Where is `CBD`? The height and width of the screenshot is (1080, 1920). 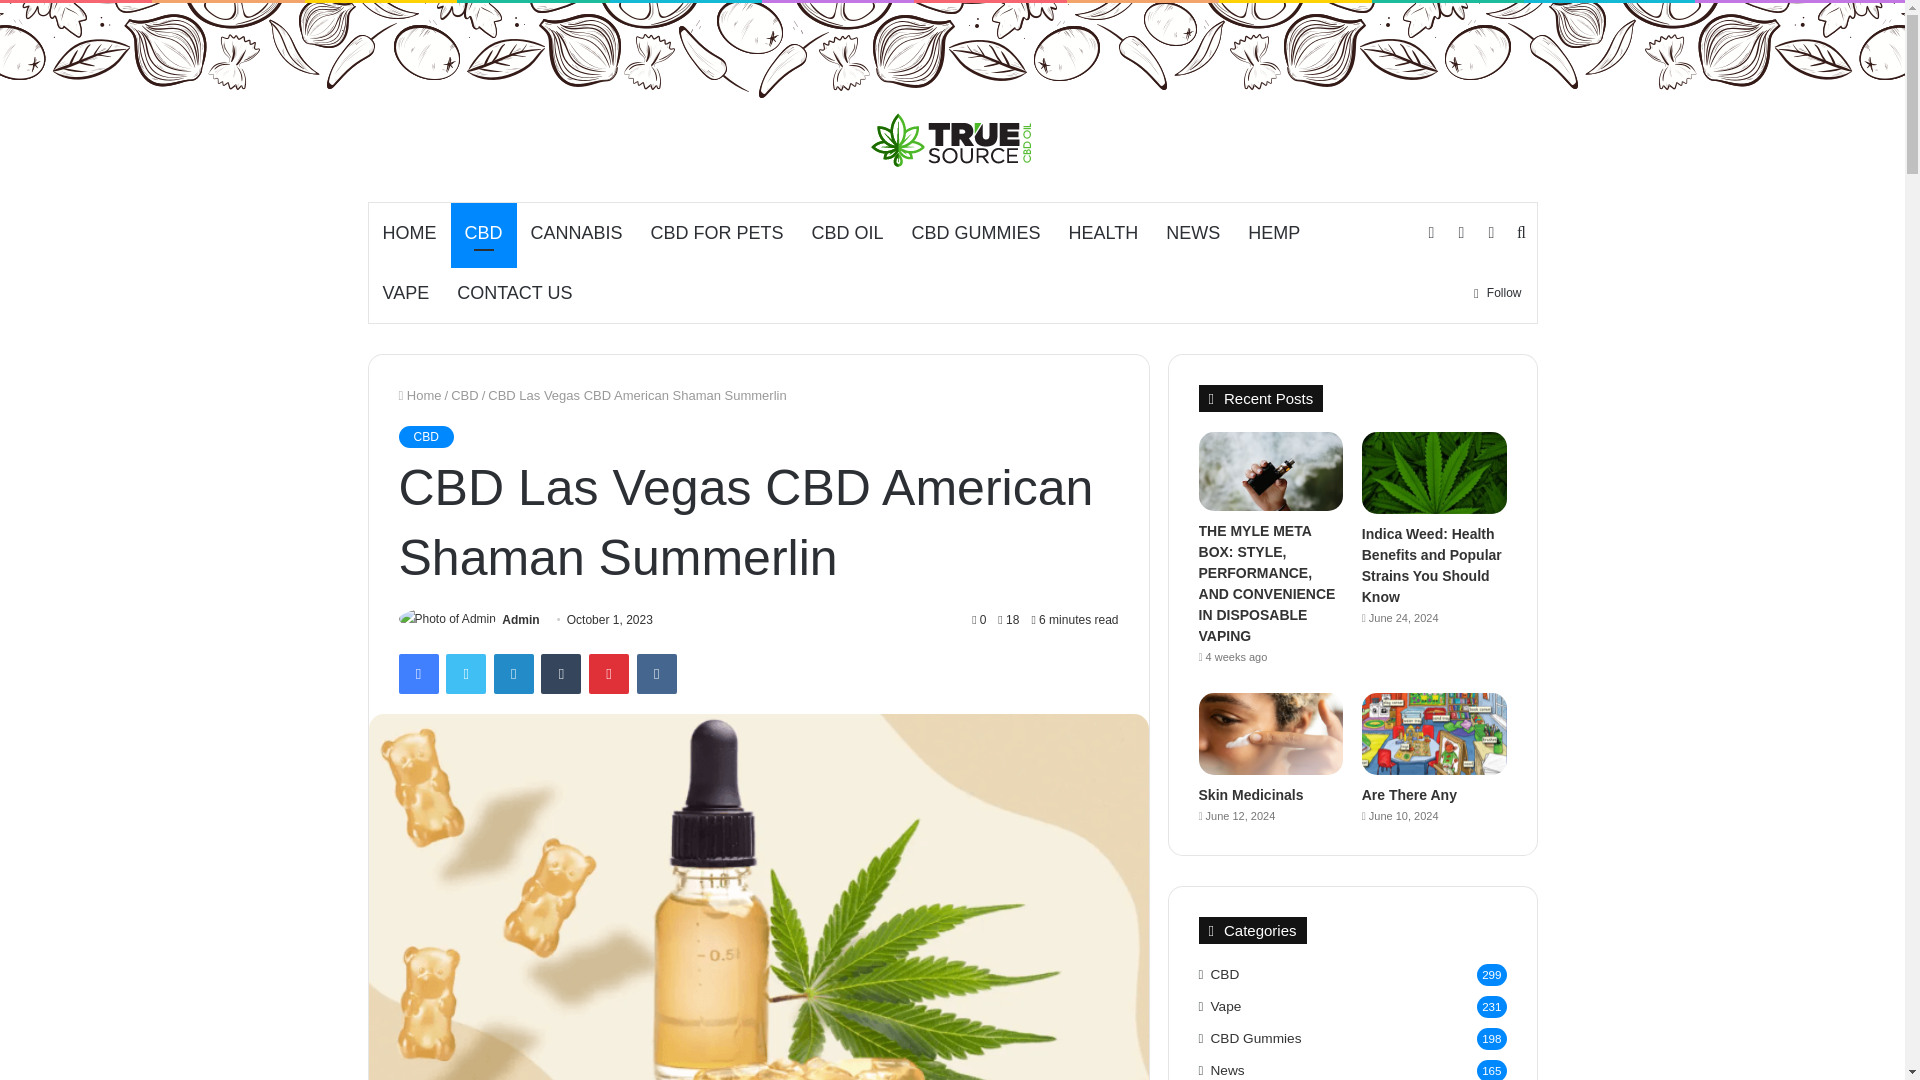 CBD is located at coordinates (482, 233).